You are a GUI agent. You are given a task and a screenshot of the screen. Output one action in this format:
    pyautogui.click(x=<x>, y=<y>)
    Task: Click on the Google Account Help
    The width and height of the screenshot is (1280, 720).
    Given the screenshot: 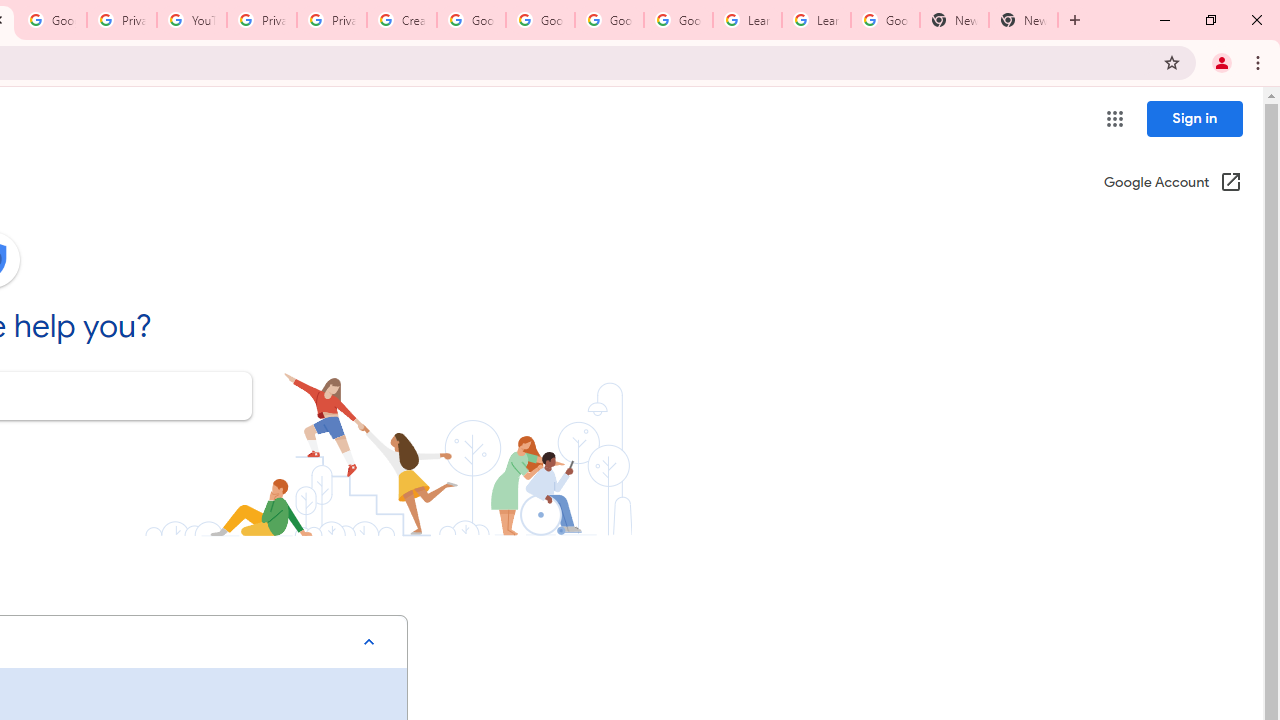 What is the action you would take?
    pyautogui.click(x=470, y=20)
    